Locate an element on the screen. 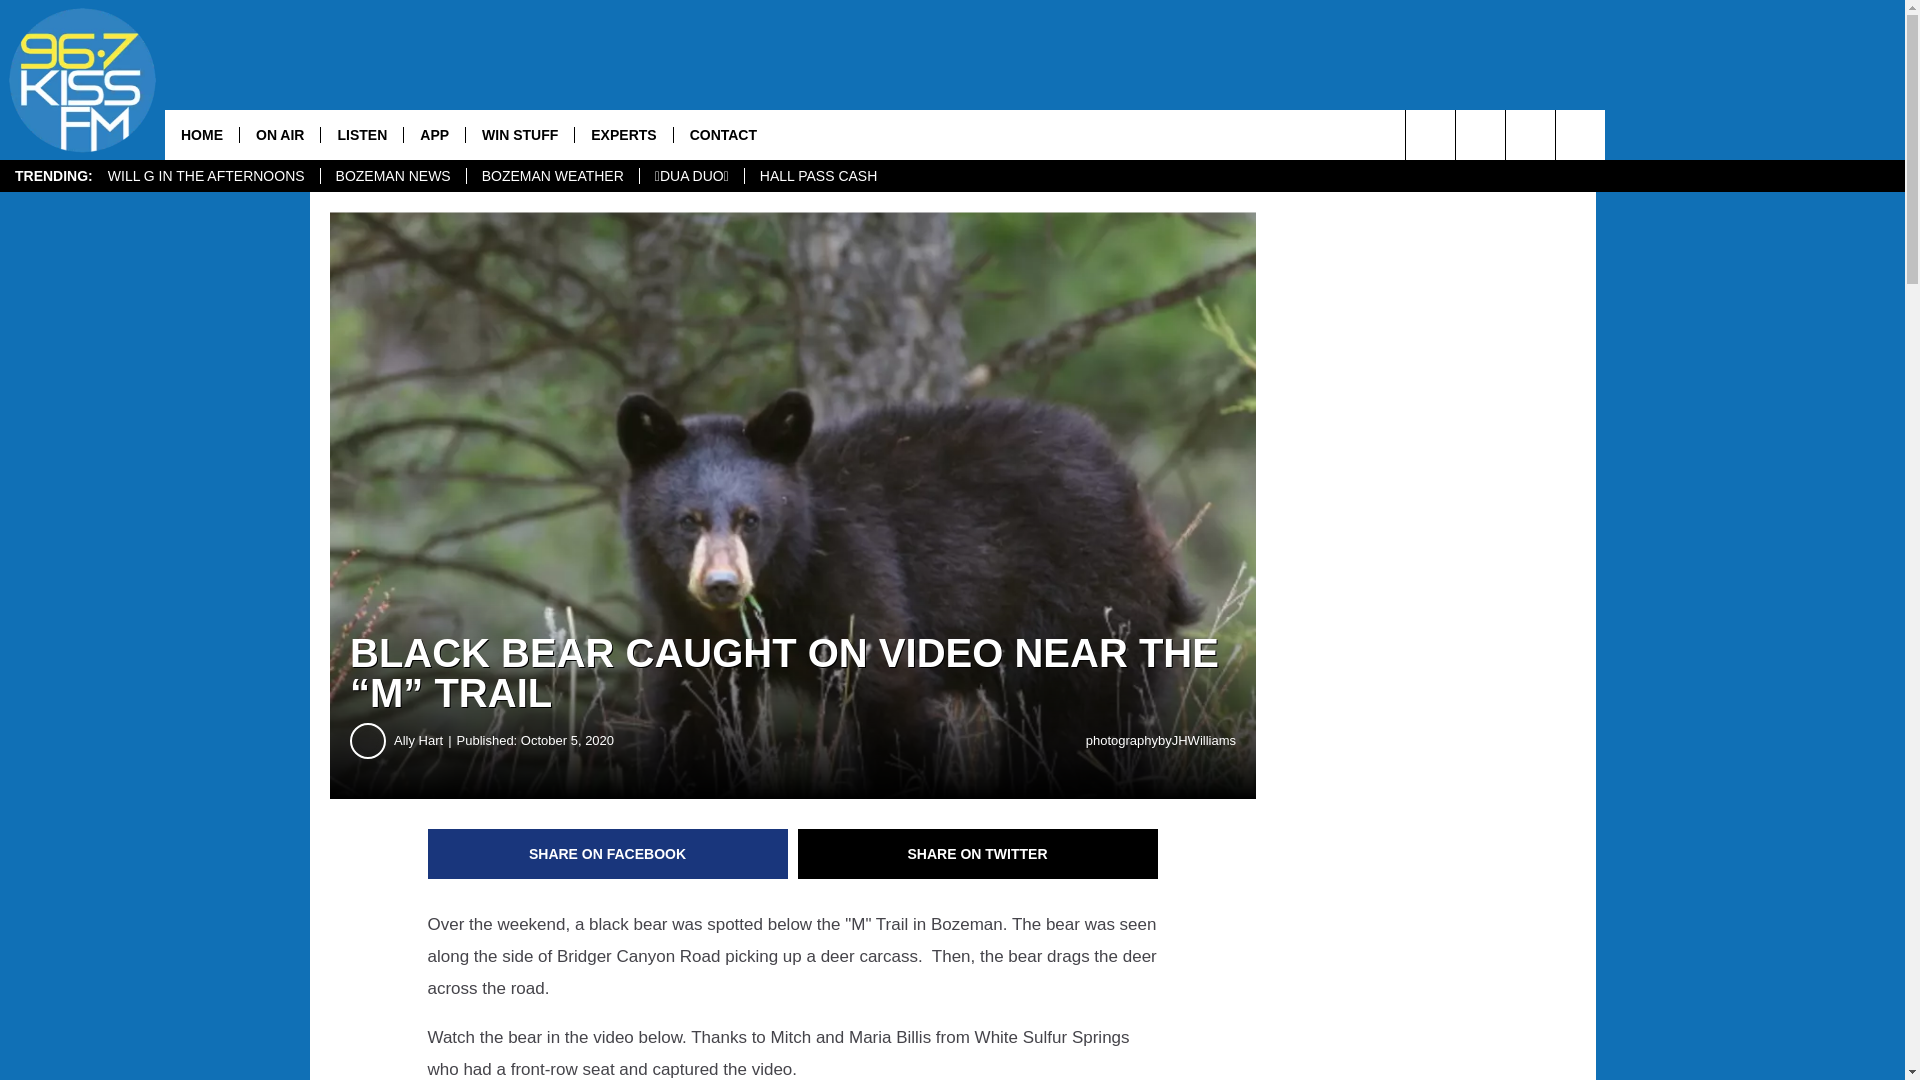 This screenshot has height=1080, width=1920. CONTACT is located at coordinates (723, 134).